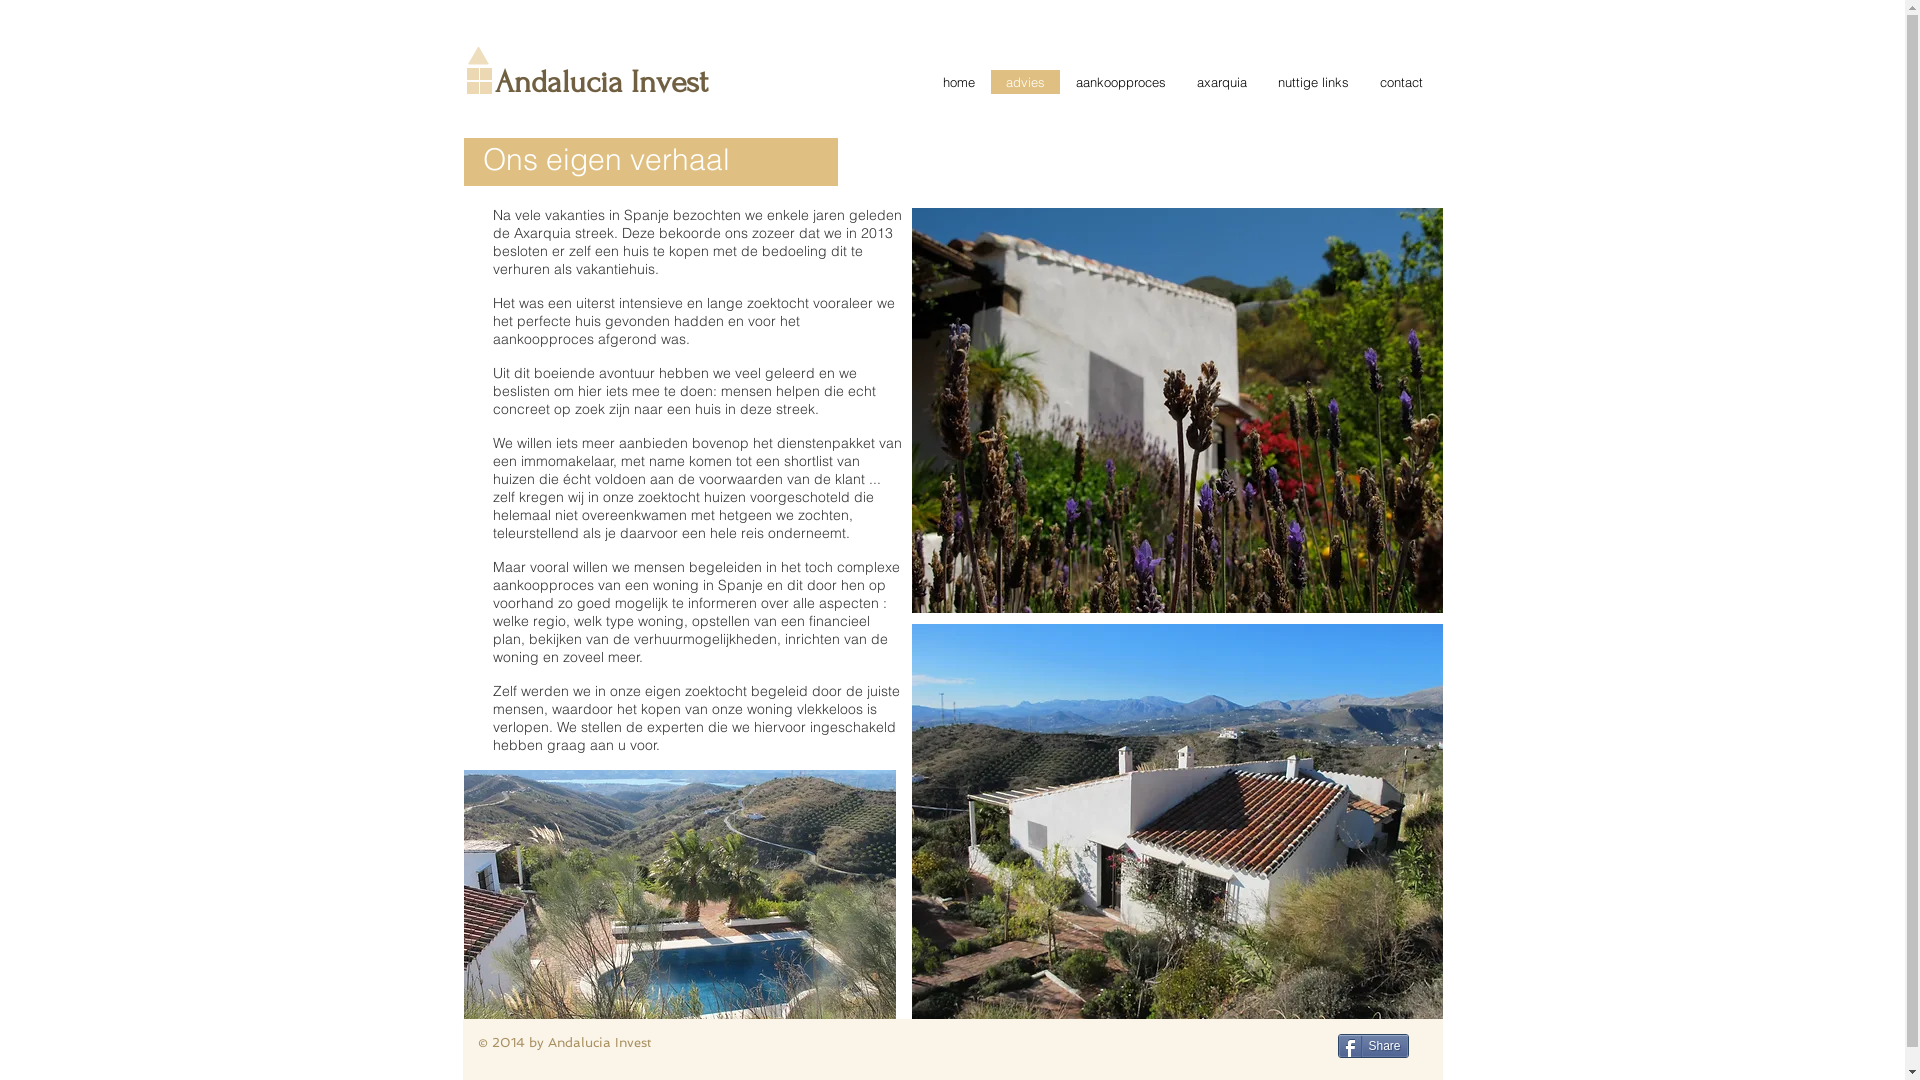 Image resolution: width=1920 pixels, height=1080 pixels. I want to click on axarquia, so click(1220, 82).